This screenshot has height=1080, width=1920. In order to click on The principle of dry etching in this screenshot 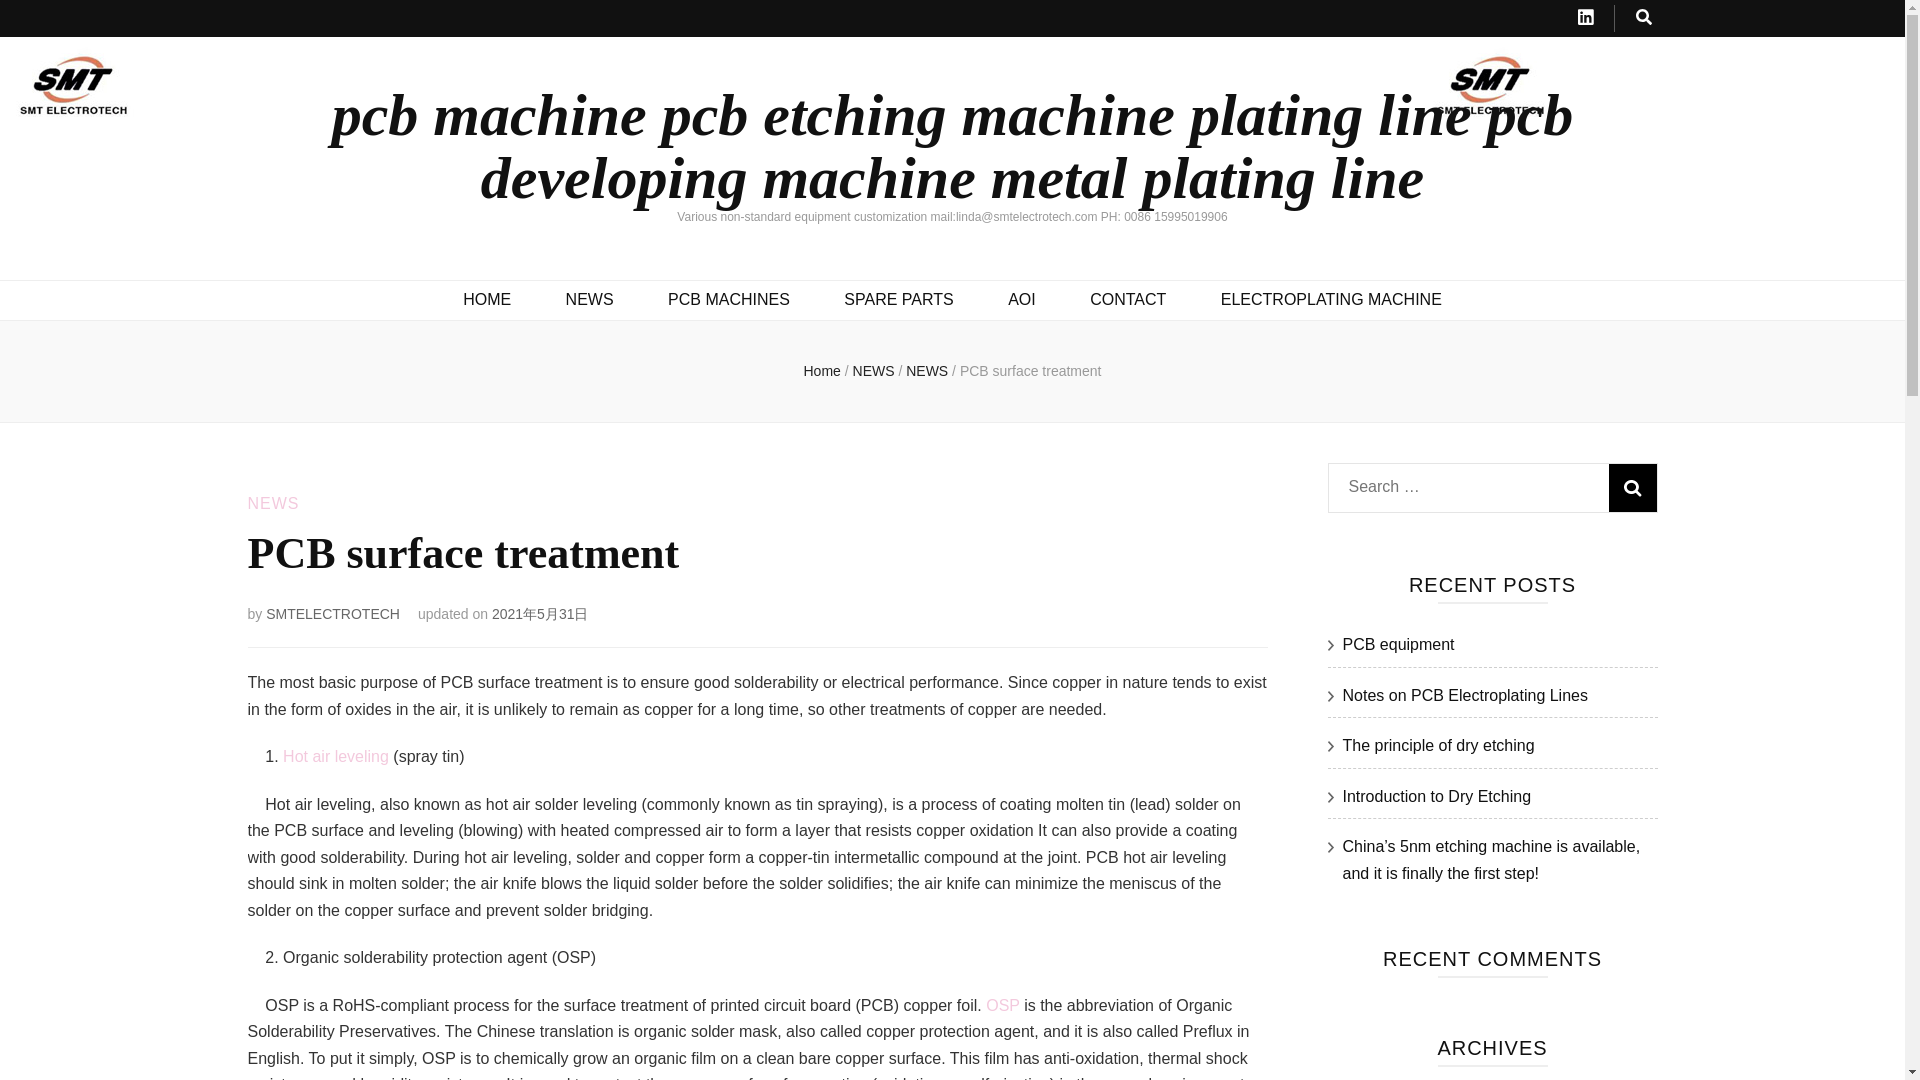, I will do `click(1438, 744)`.